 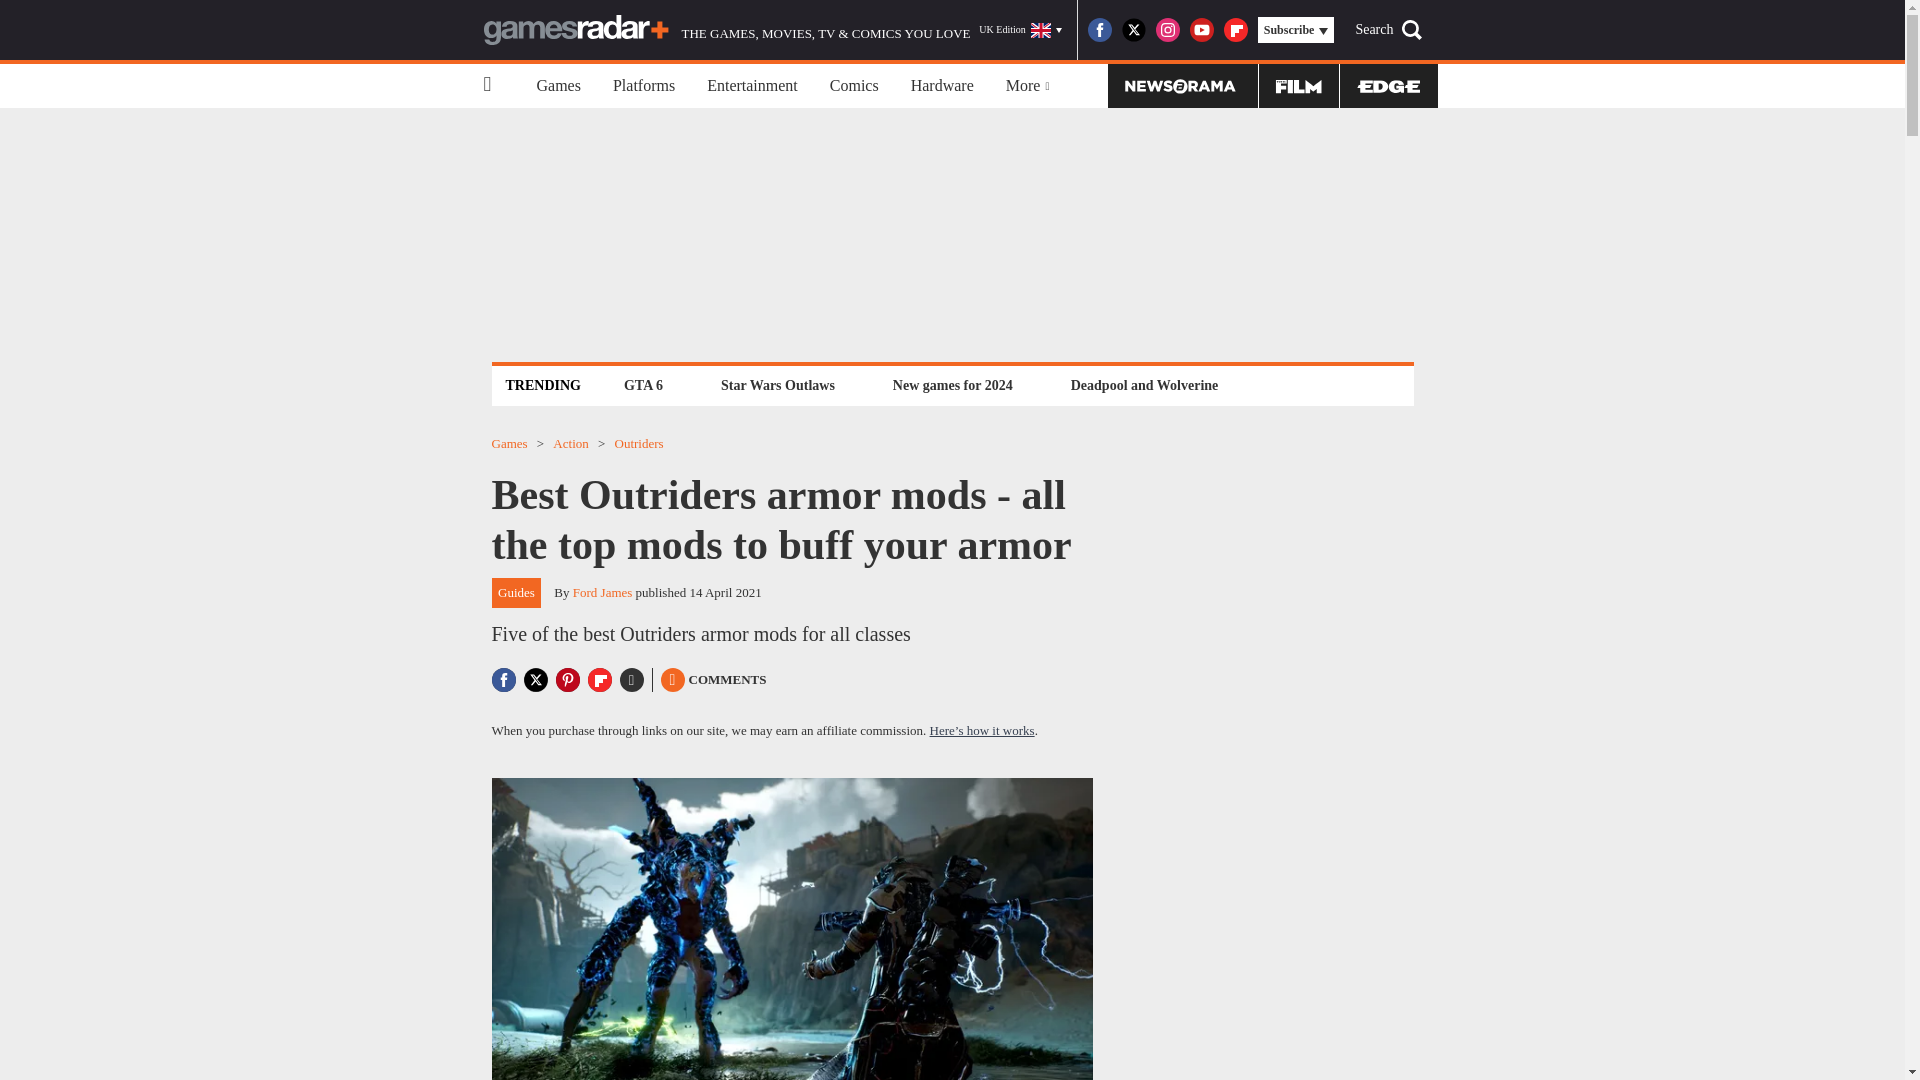 I want to click on New games for 2024, so click(x=952, y=385).